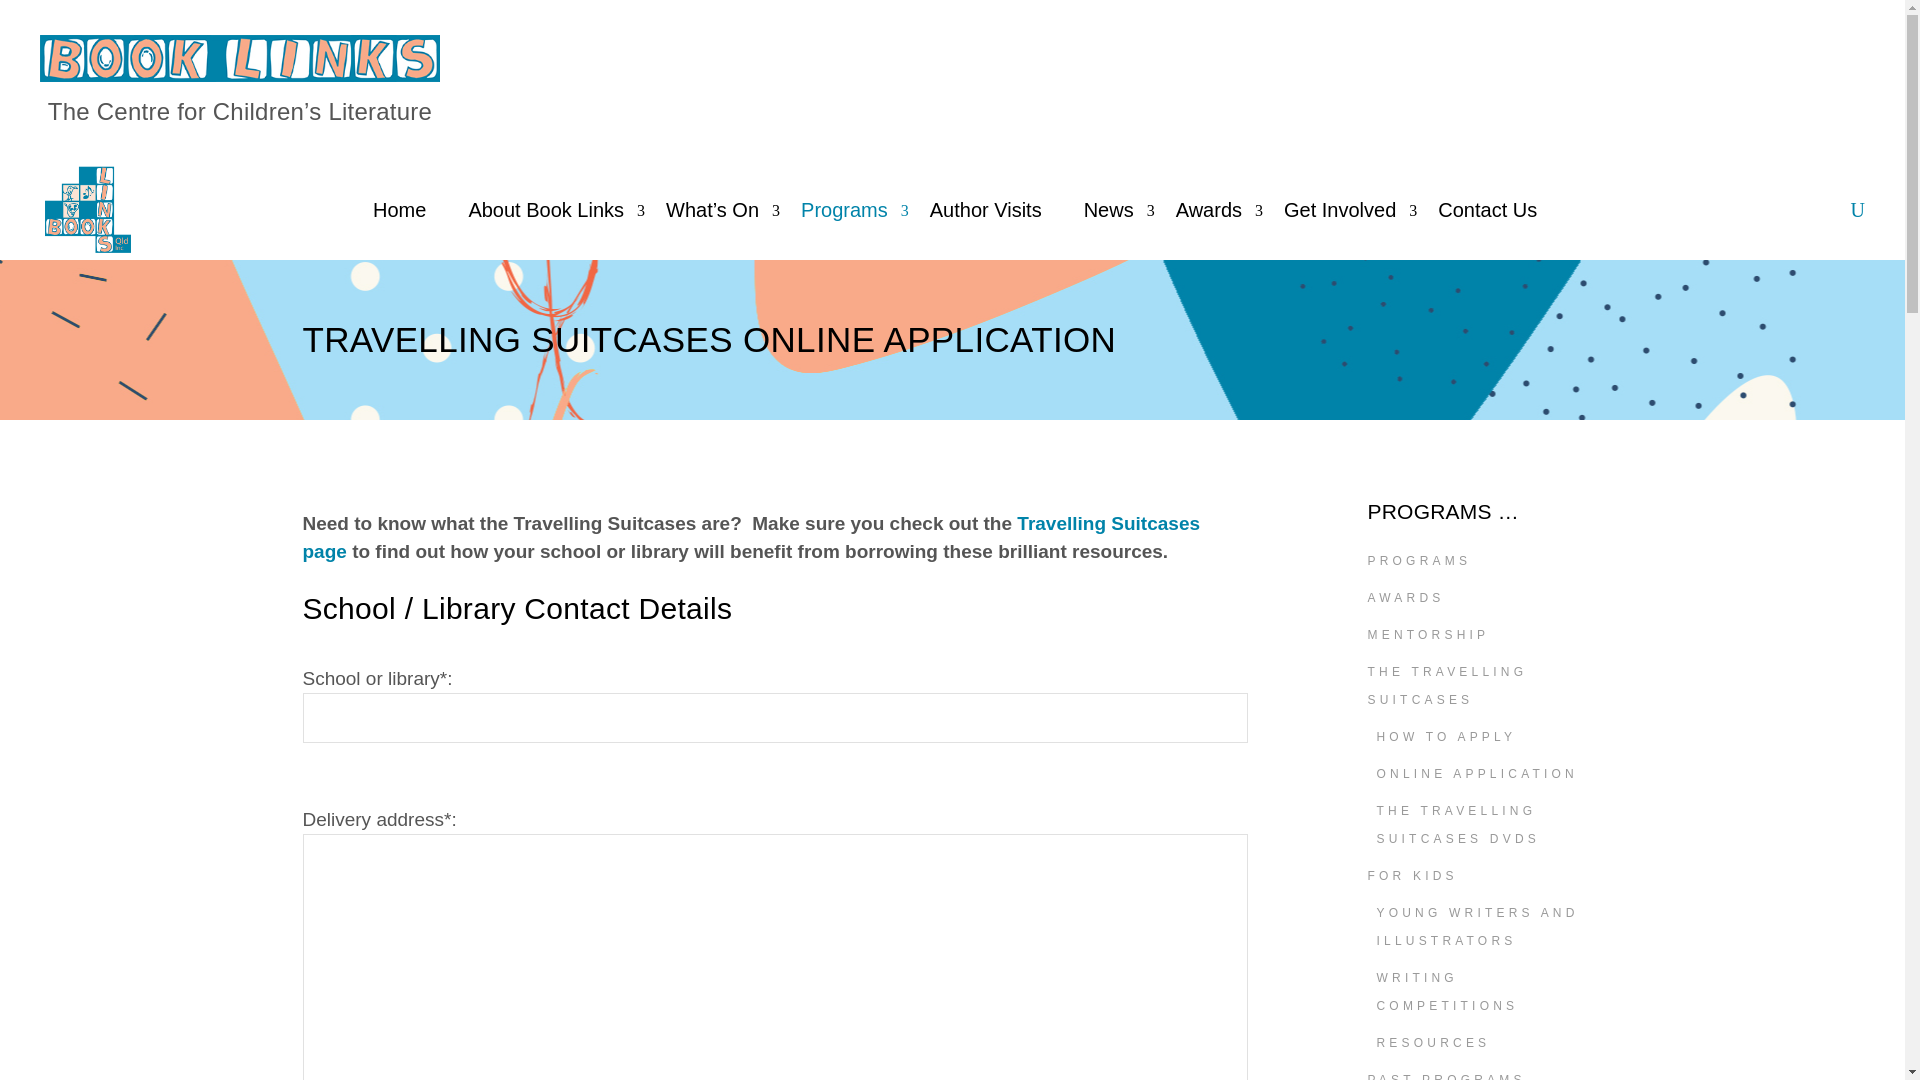  Describe the element at coordinates (844, 210) in the screenshot. I see `Programs` at that location.